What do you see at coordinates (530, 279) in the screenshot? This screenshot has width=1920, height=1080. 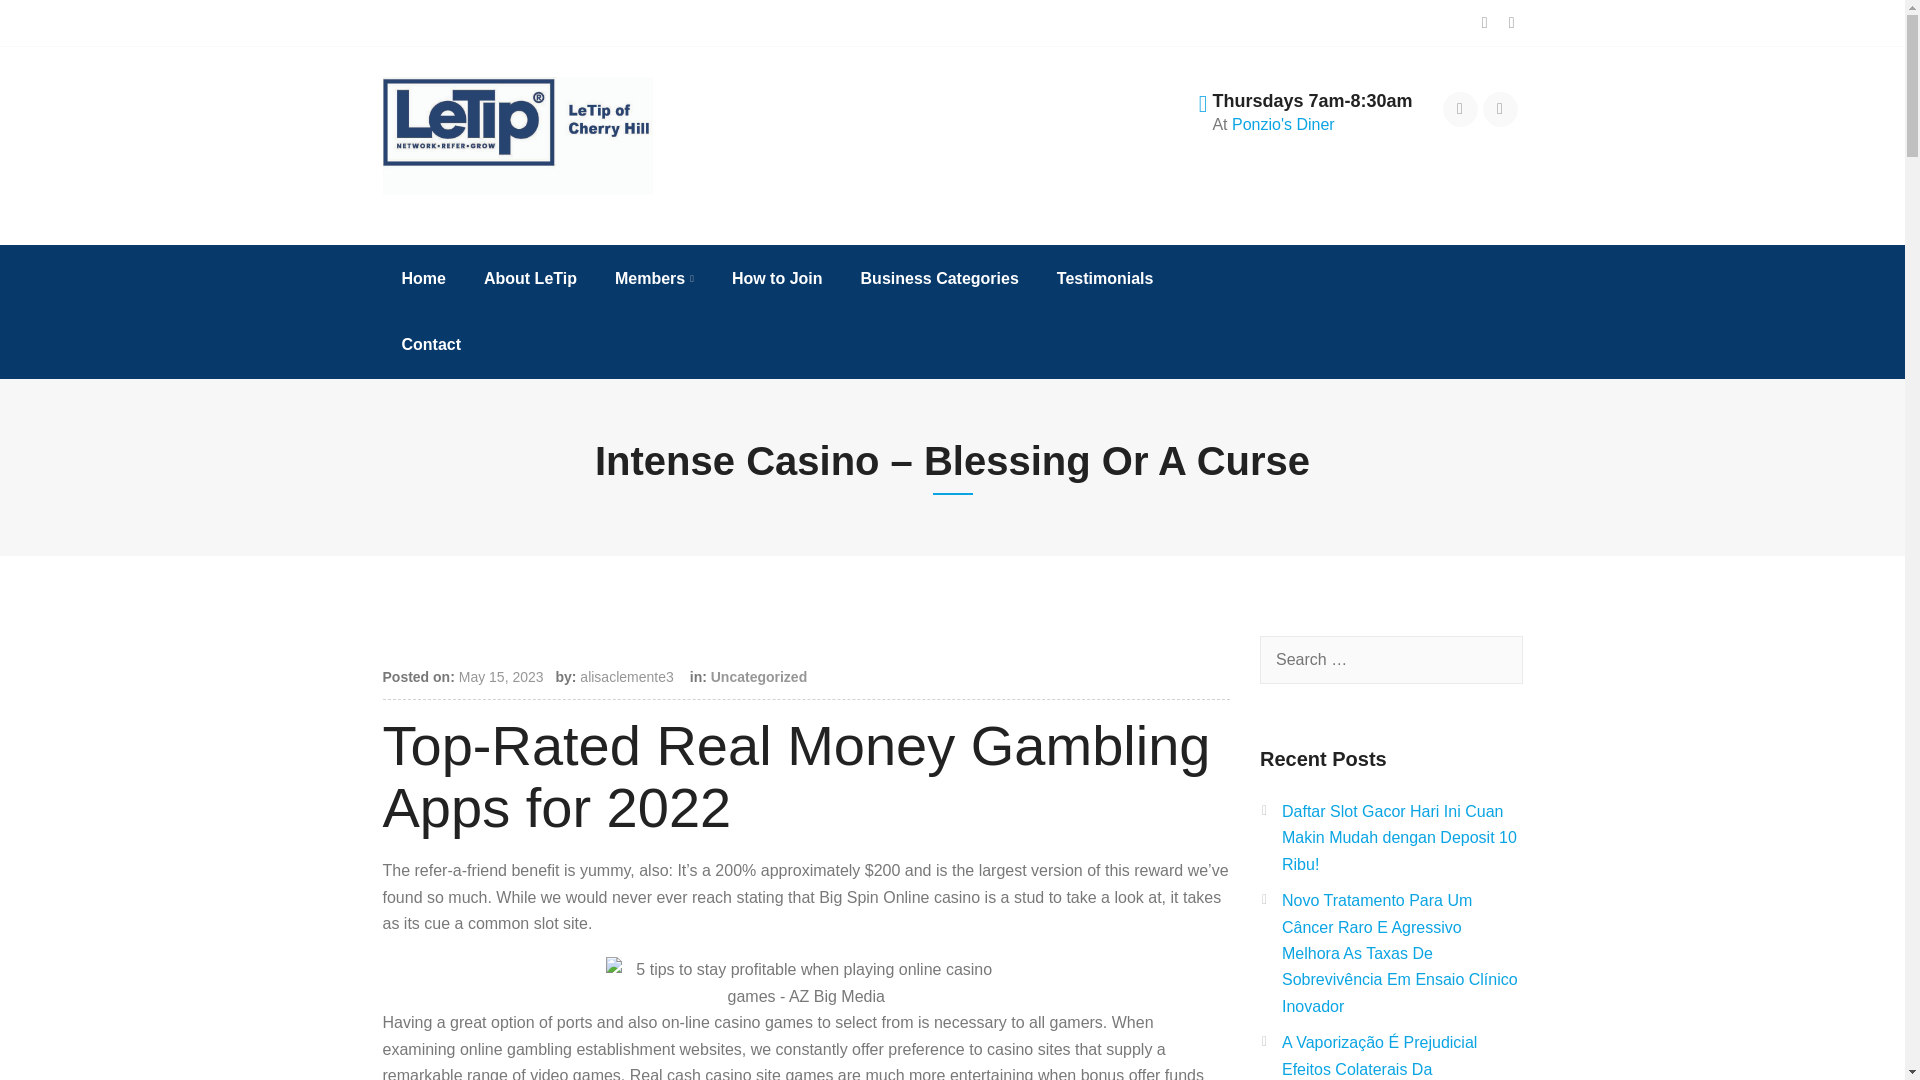 I see `About LeTip` at bounding box center [530, 279].